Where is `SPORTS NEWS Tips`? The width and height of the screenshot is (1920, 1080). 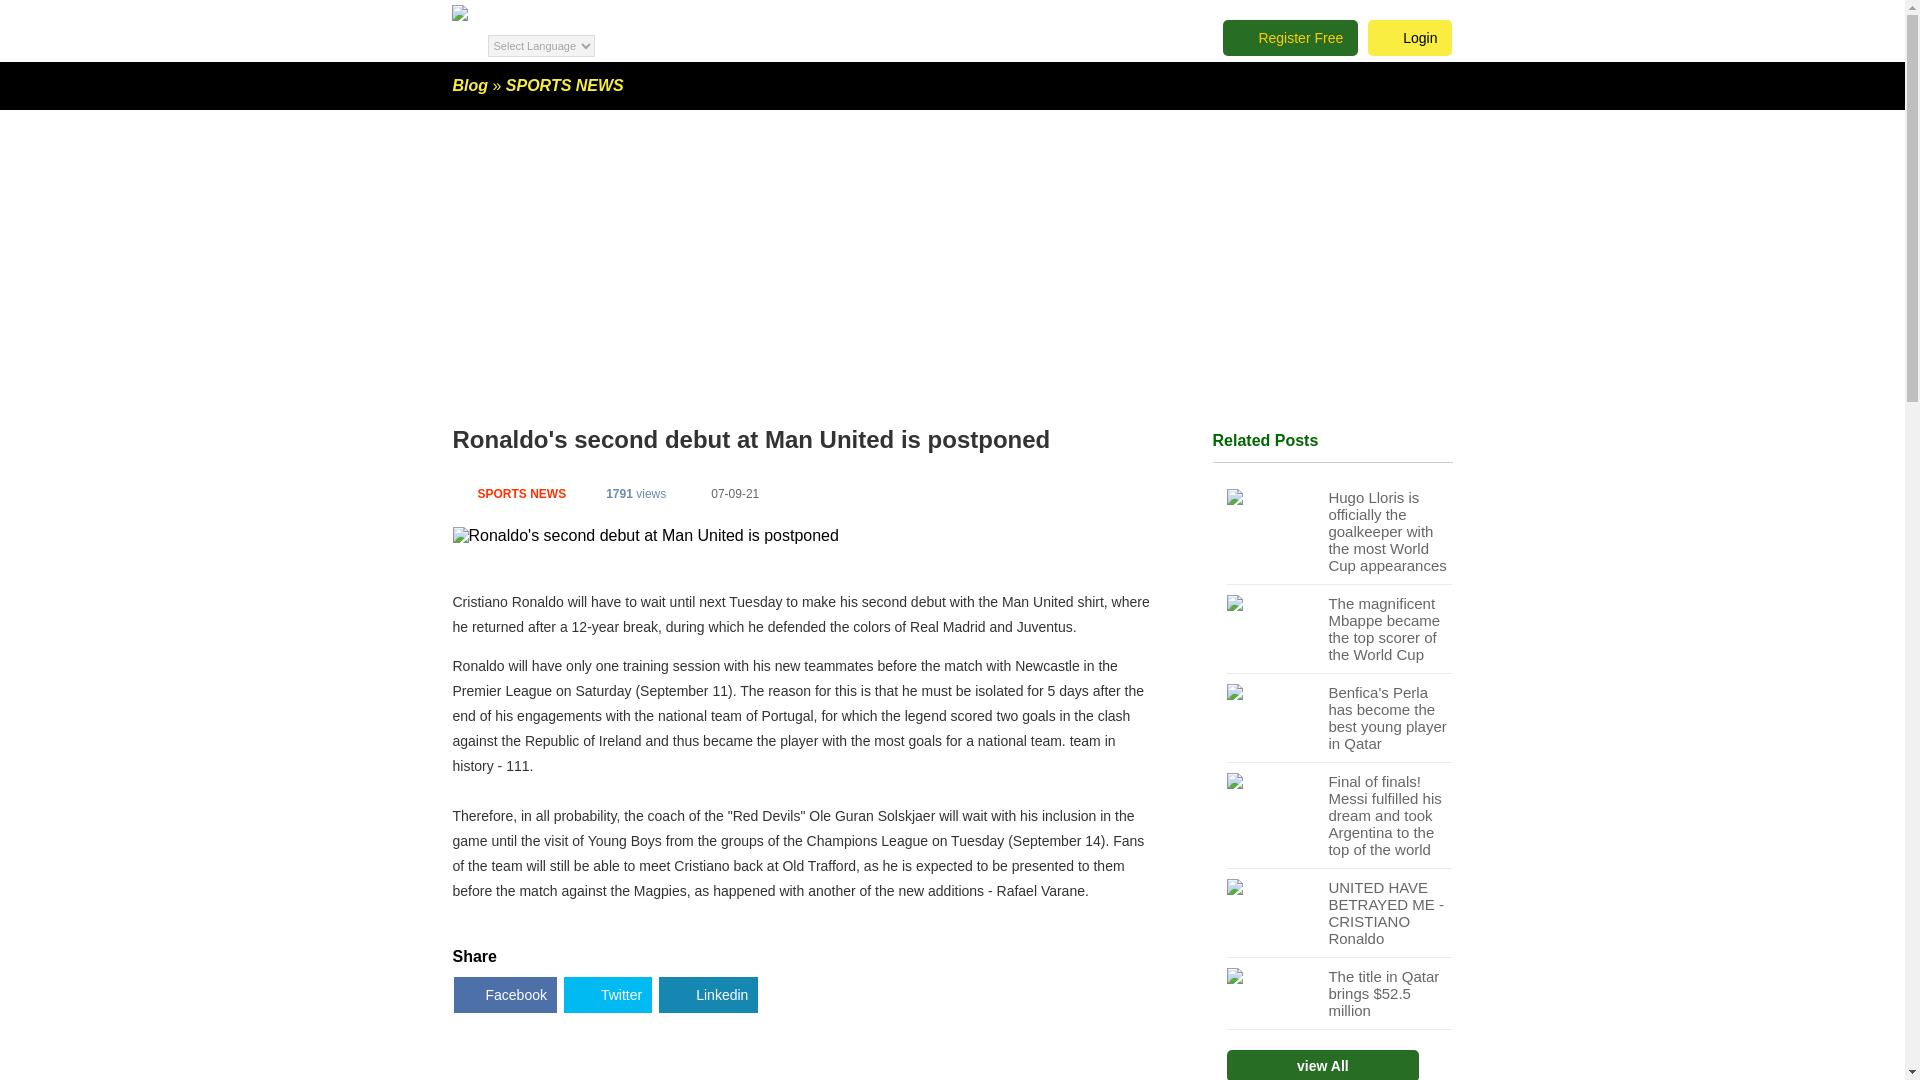 SPORTS NEWS Tips is located at coordinates (522, 494).